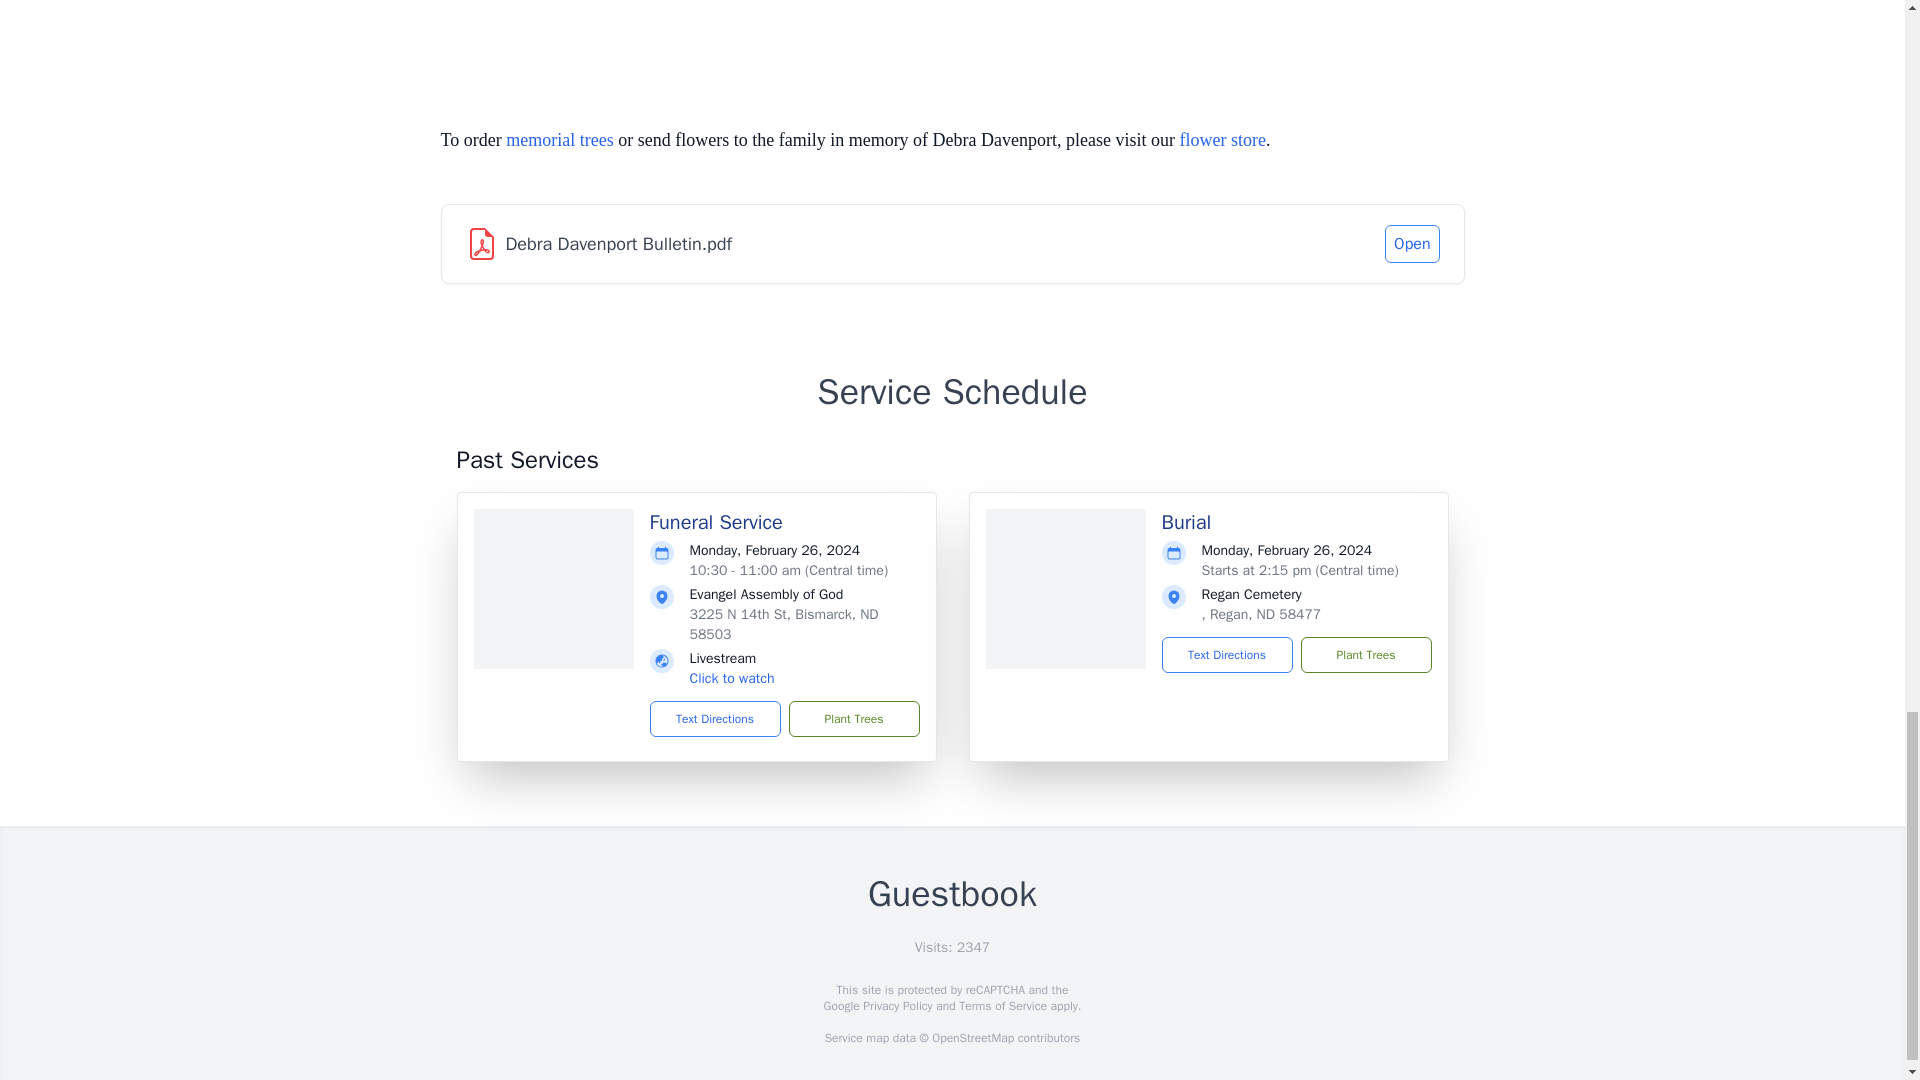  Describe the element at coordinates (853, 718) in the screenshot. I see `Plant Trees` at that location.